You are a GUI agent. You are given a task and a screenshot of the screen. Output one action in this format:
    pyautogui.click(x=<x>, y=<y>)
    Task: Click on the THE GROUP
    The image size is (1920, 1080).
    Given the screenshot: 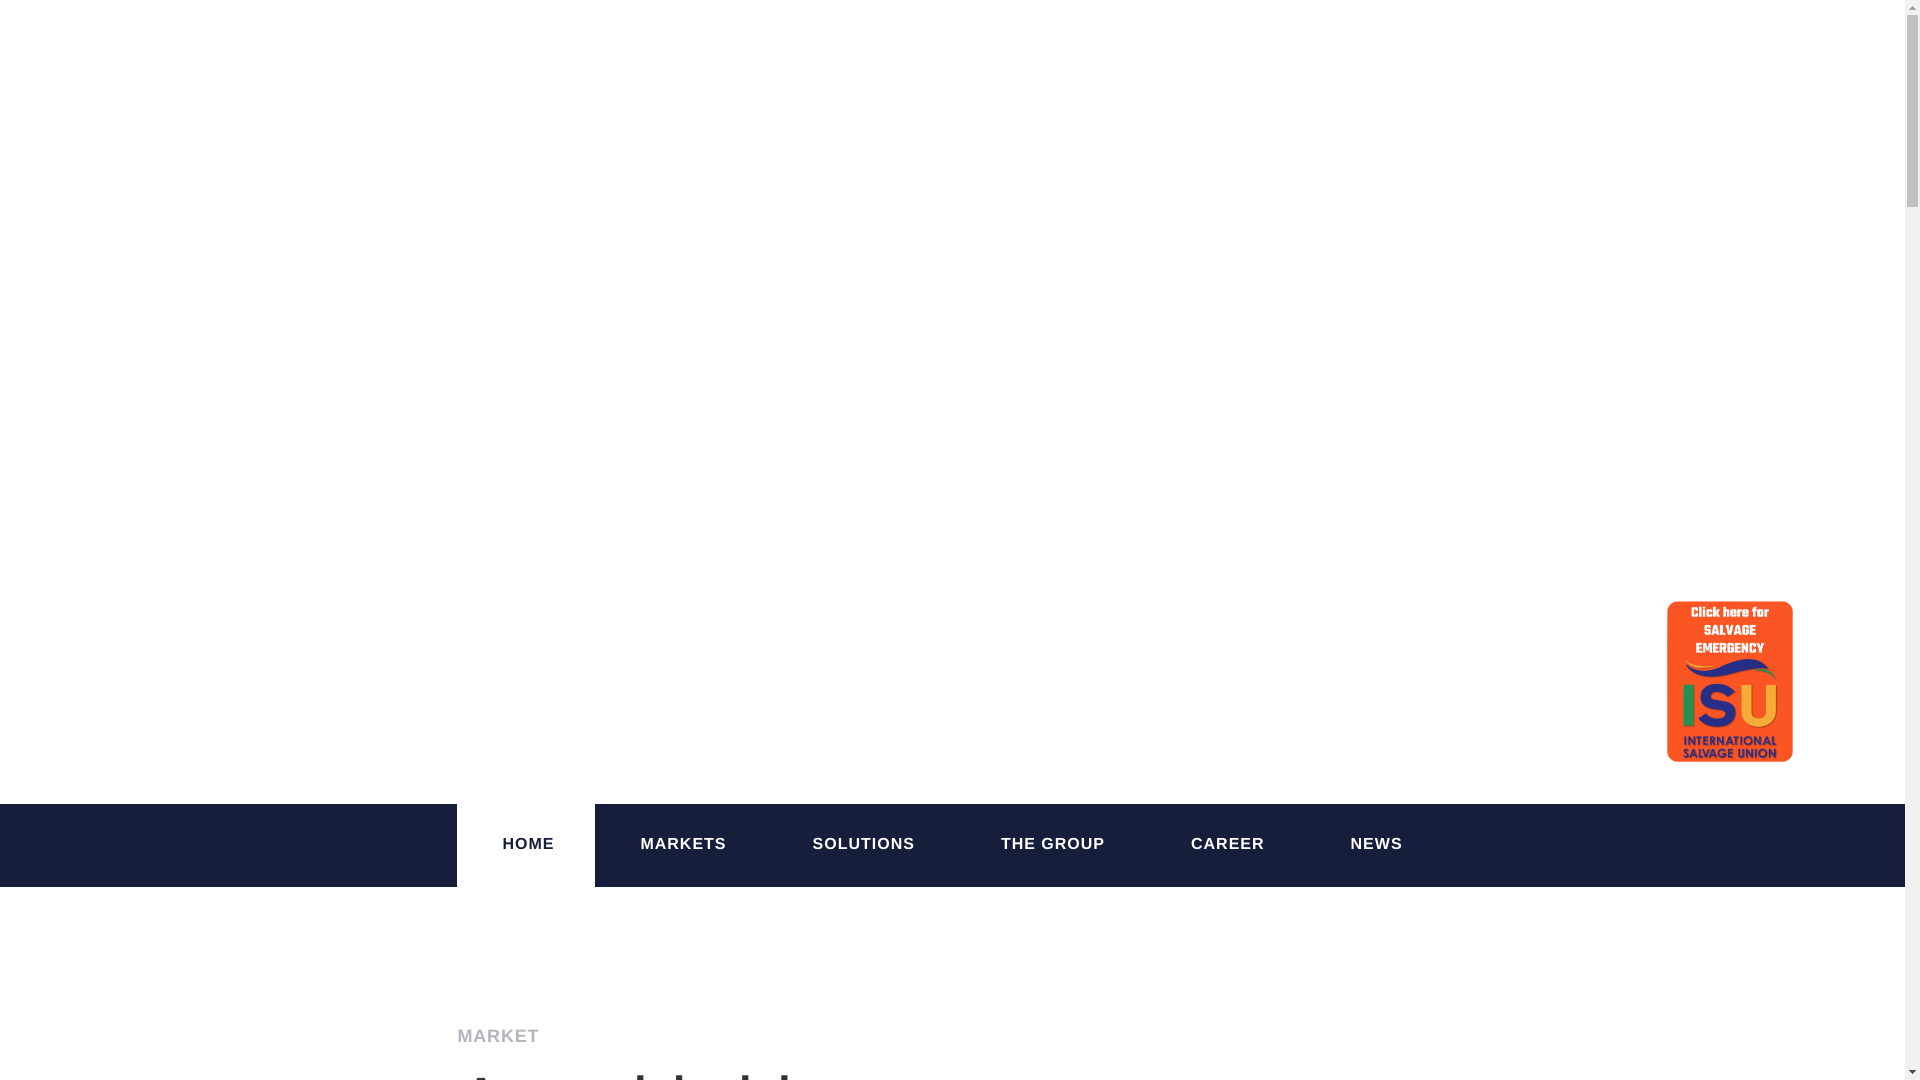 What is the action you would take?
    pyautogui.click(x=1053, y=844)
    